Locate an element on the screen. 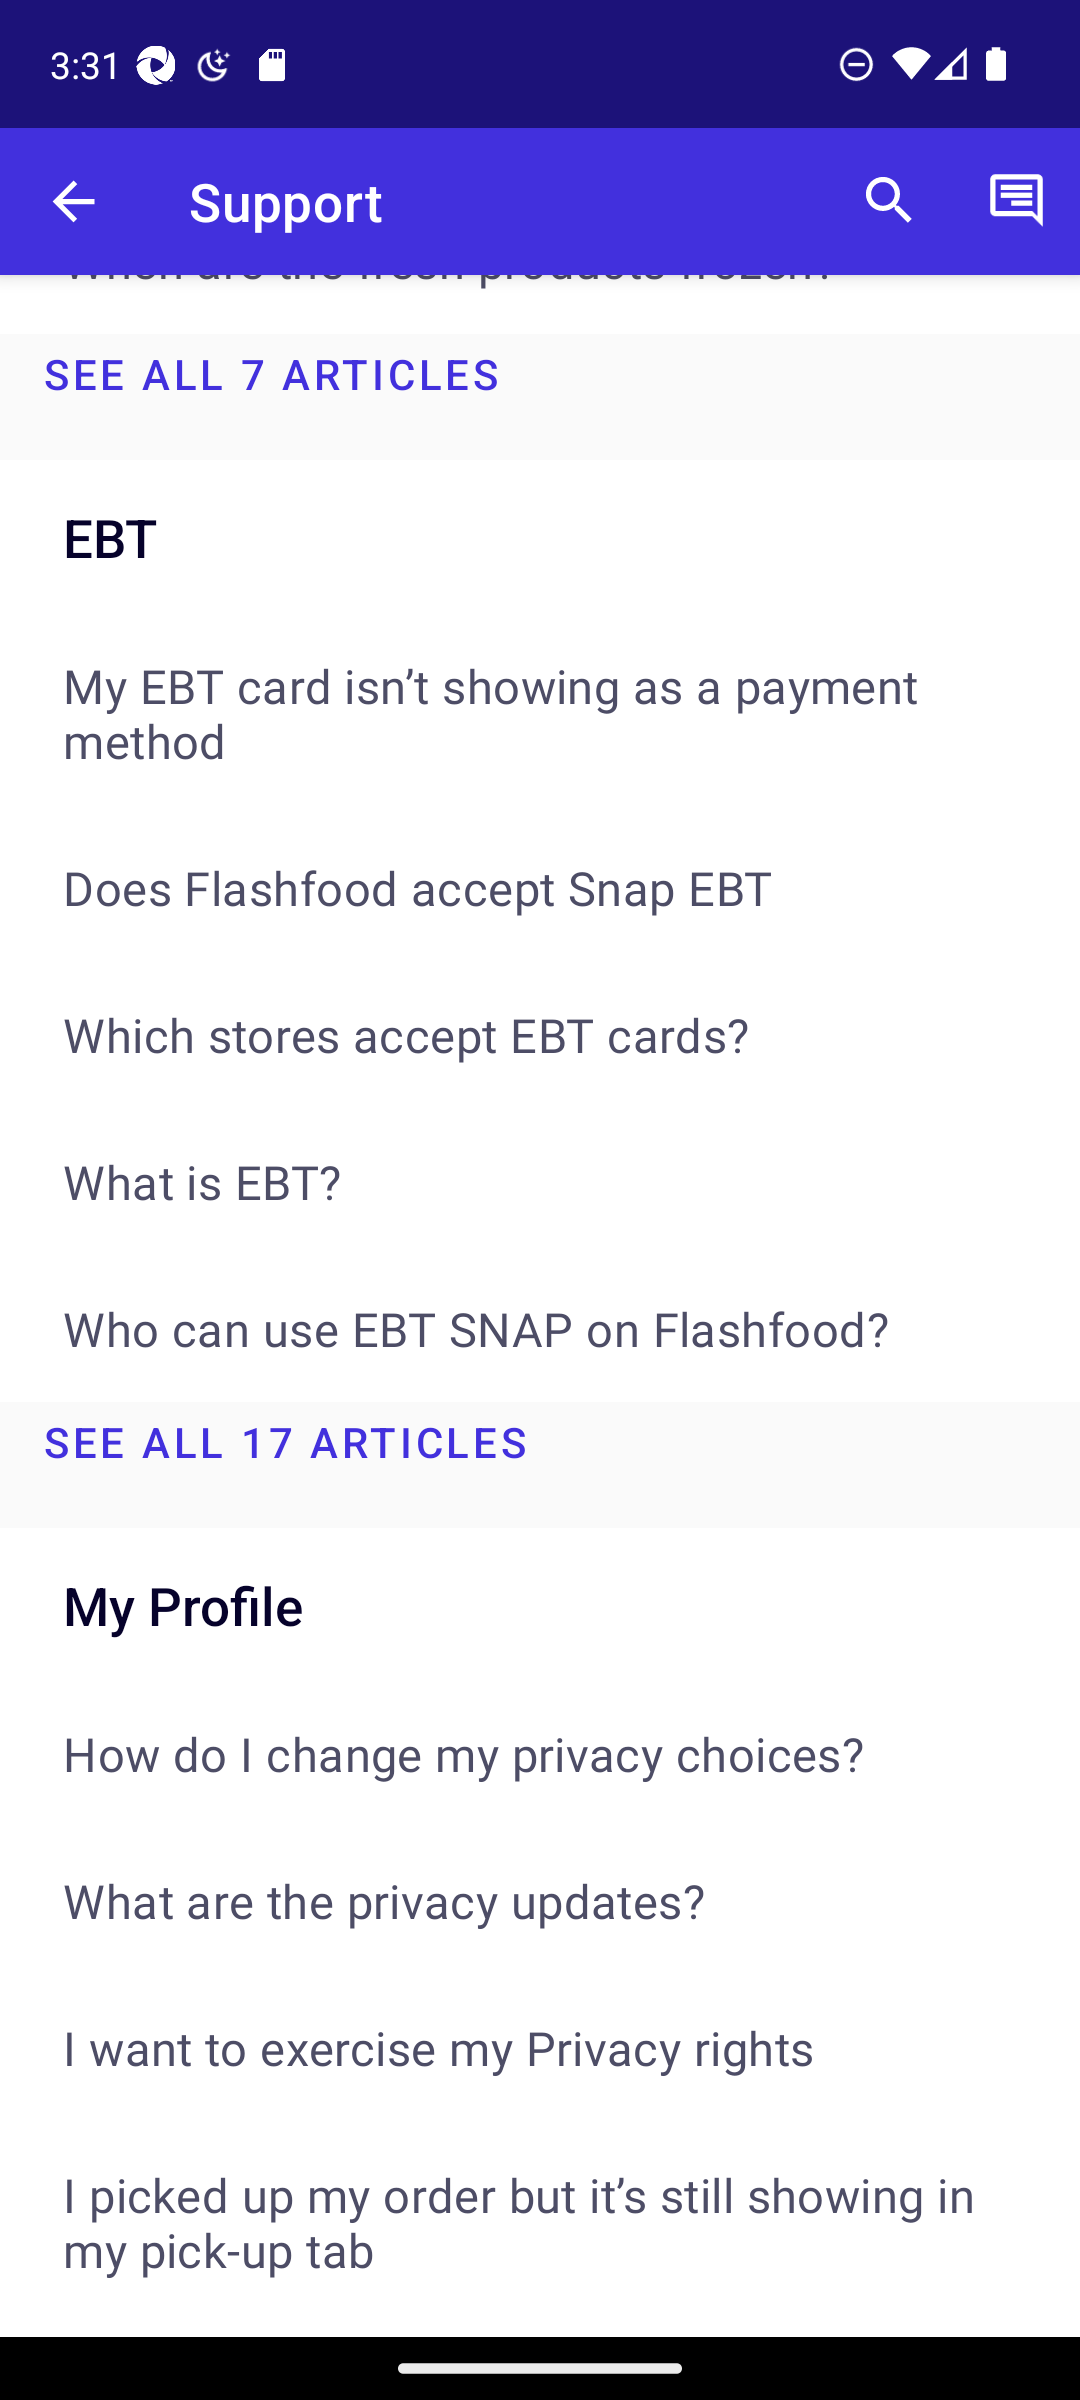  Navigate up is located at coordinates (73, 202).